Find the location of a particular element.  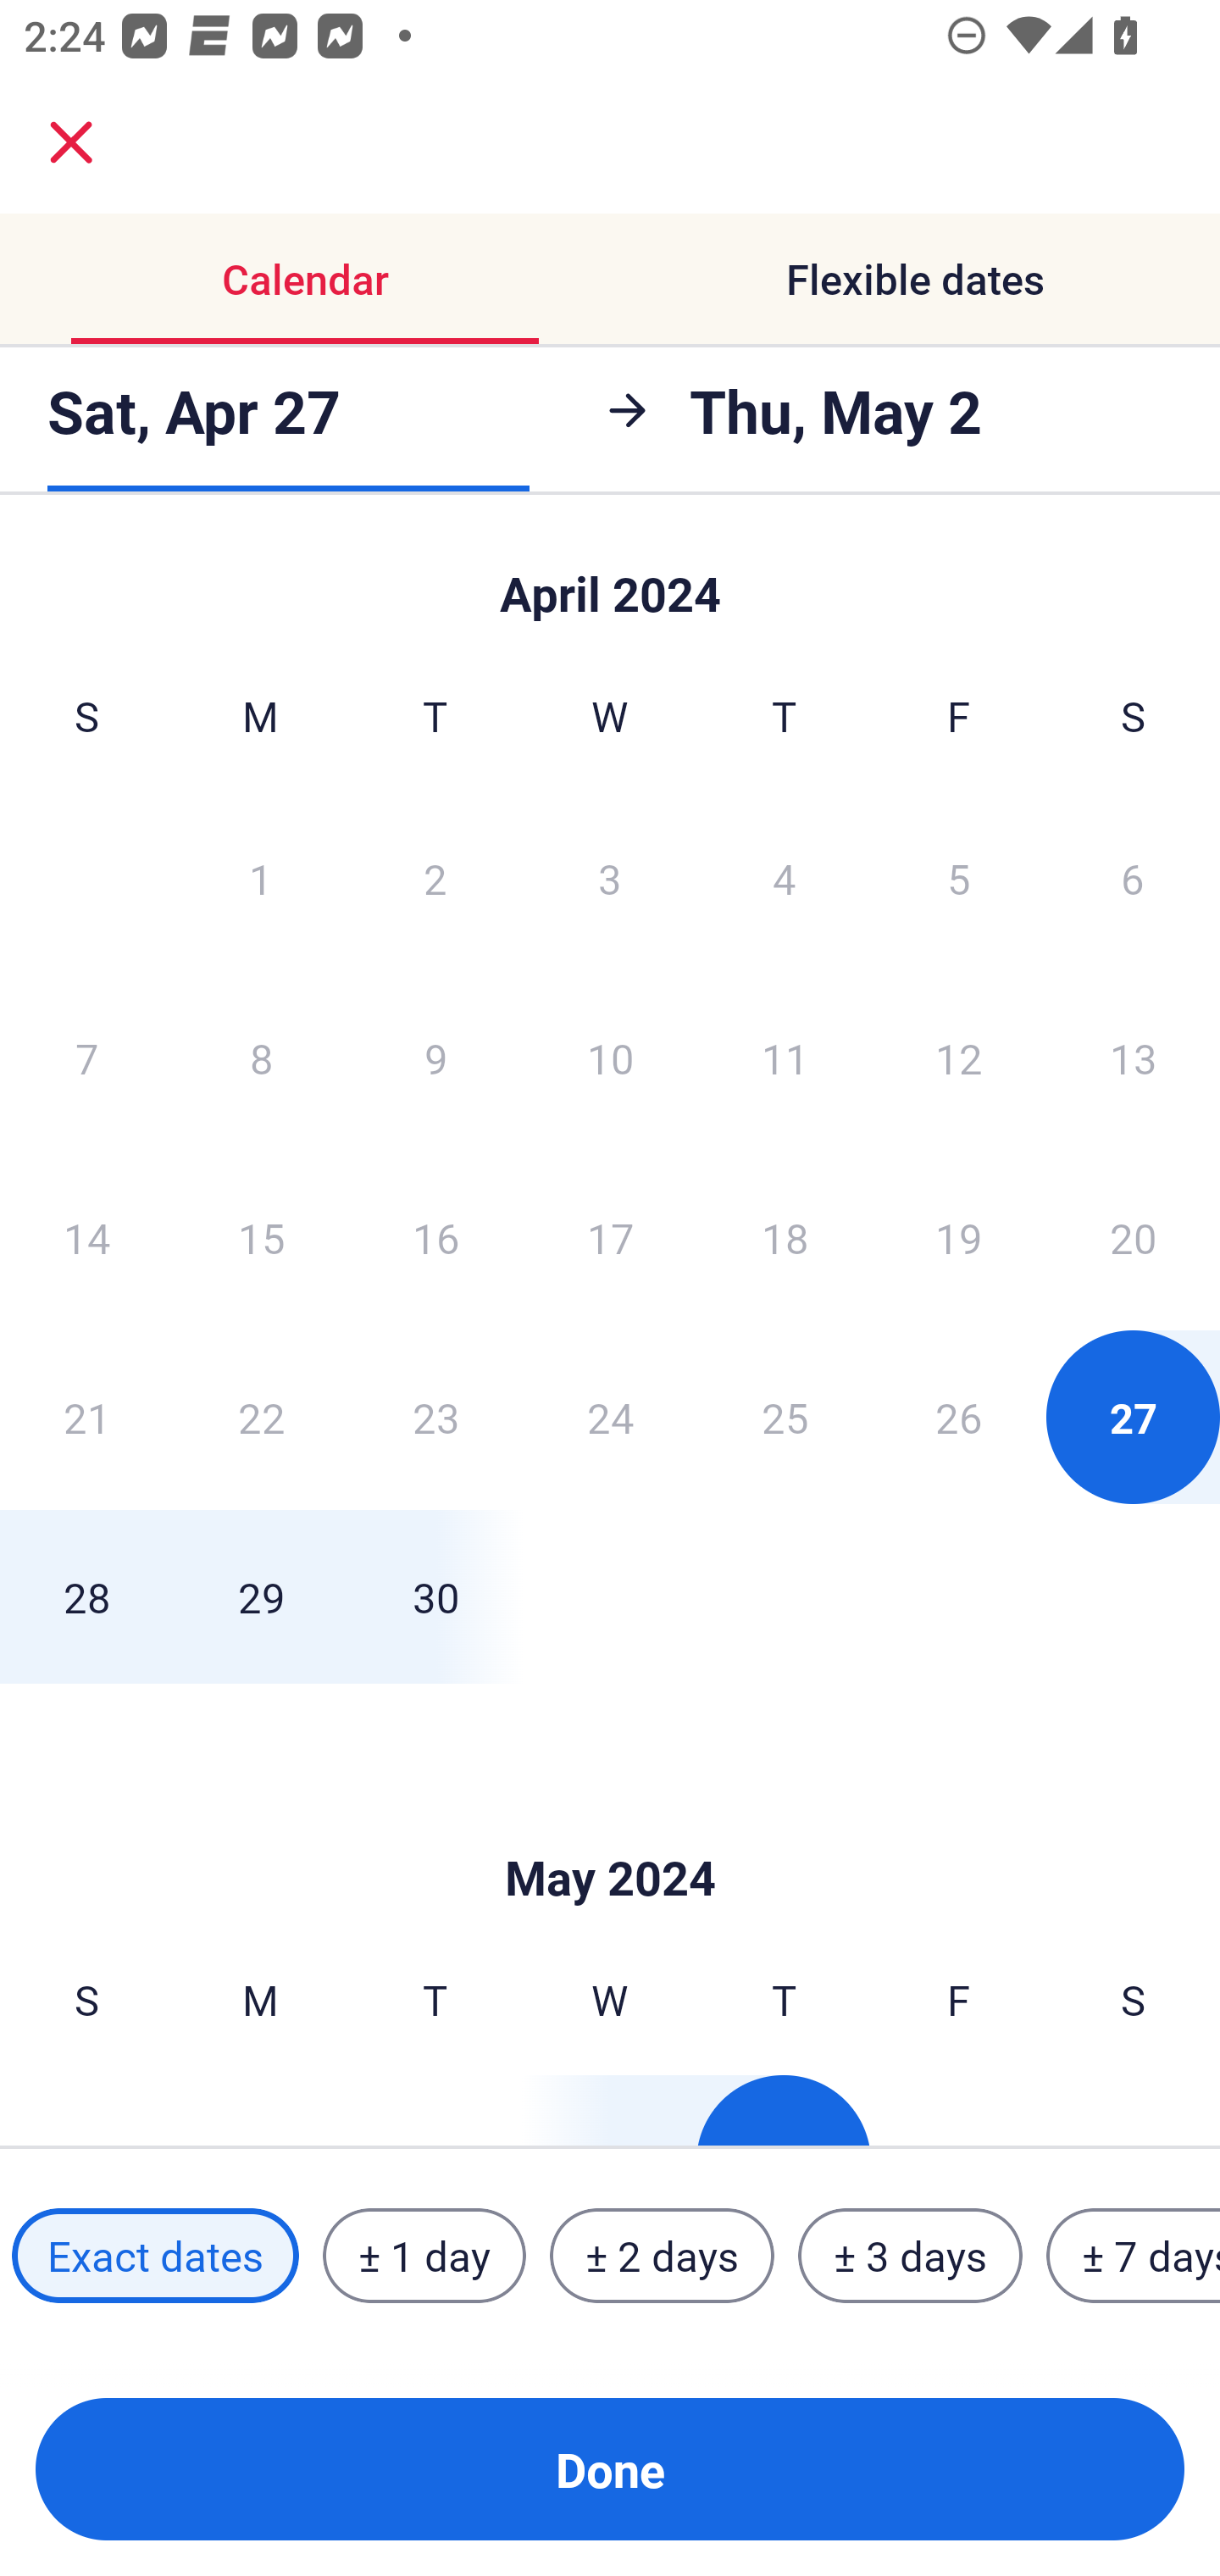

21 Sunday, April 21, 2024 is located at coordinates (86, 1417).